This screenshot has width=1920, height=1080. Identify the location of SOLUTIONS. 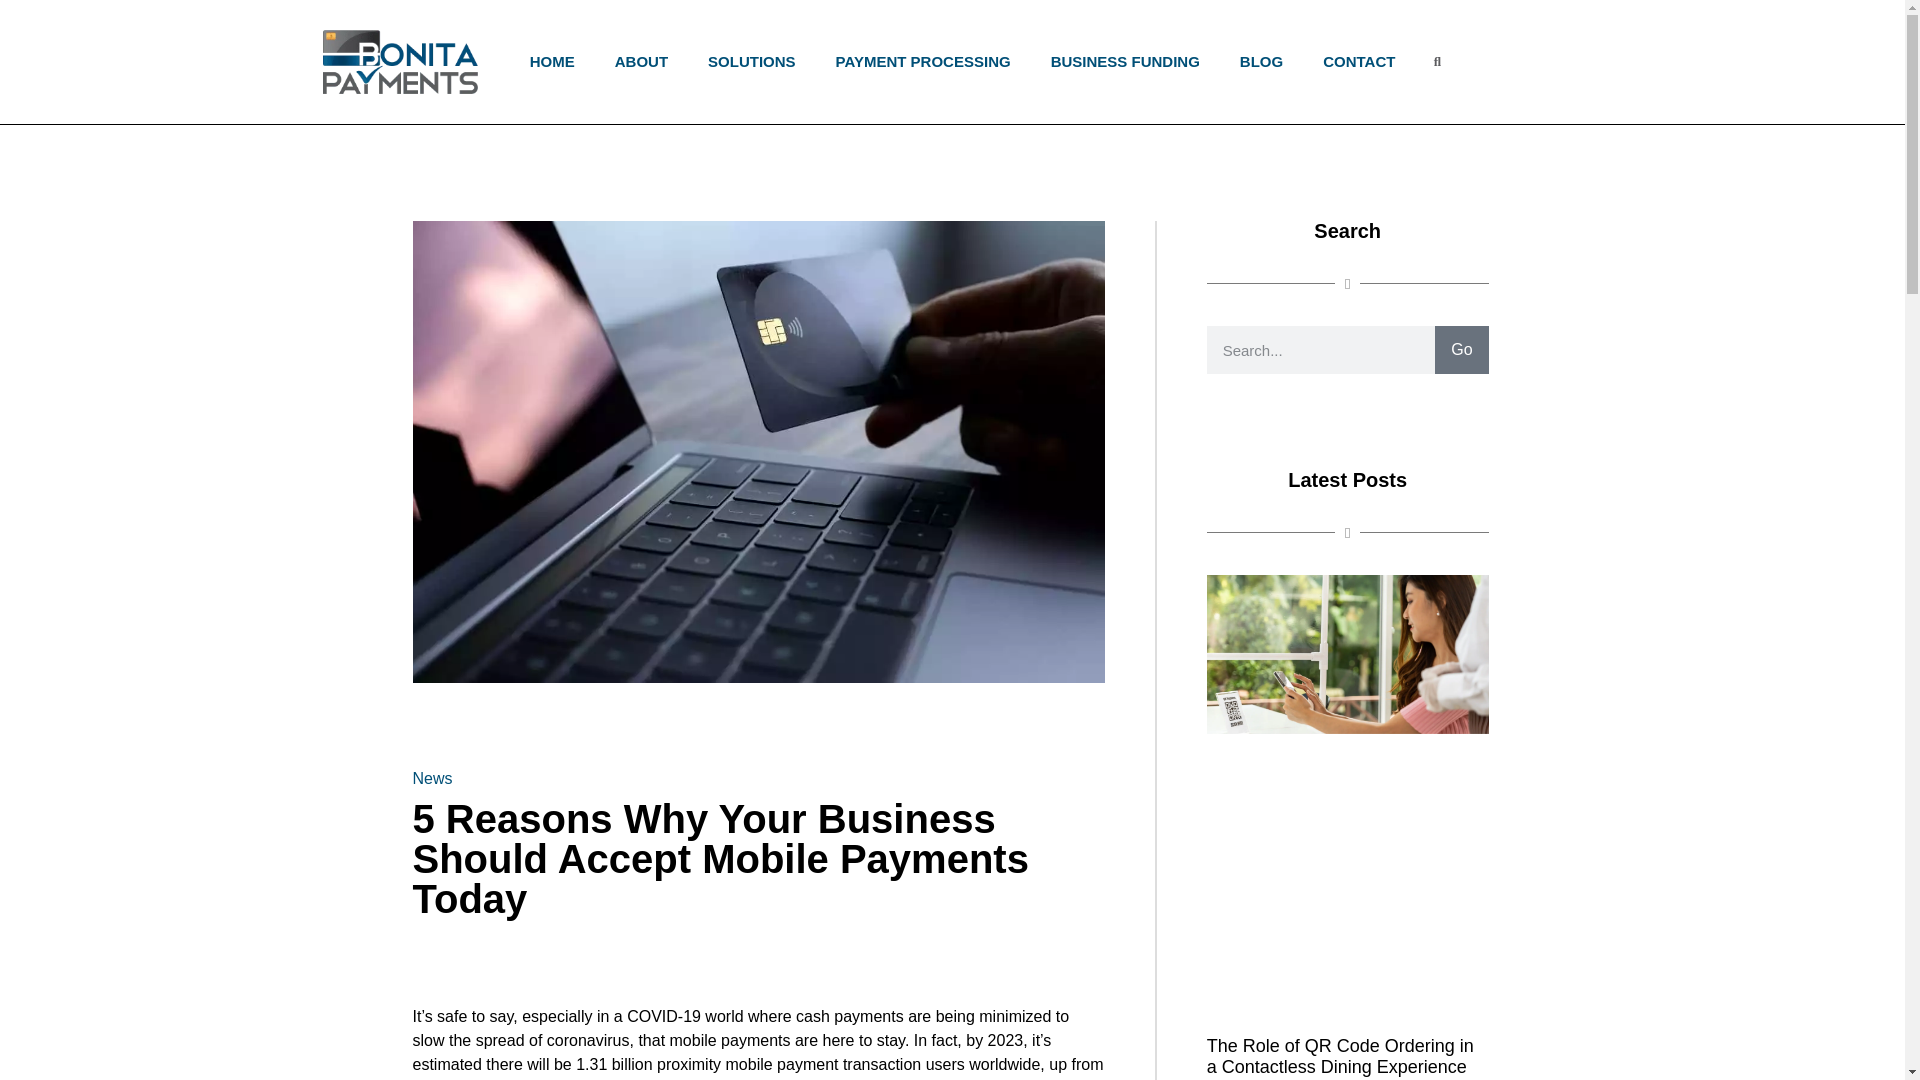
(752, 62).